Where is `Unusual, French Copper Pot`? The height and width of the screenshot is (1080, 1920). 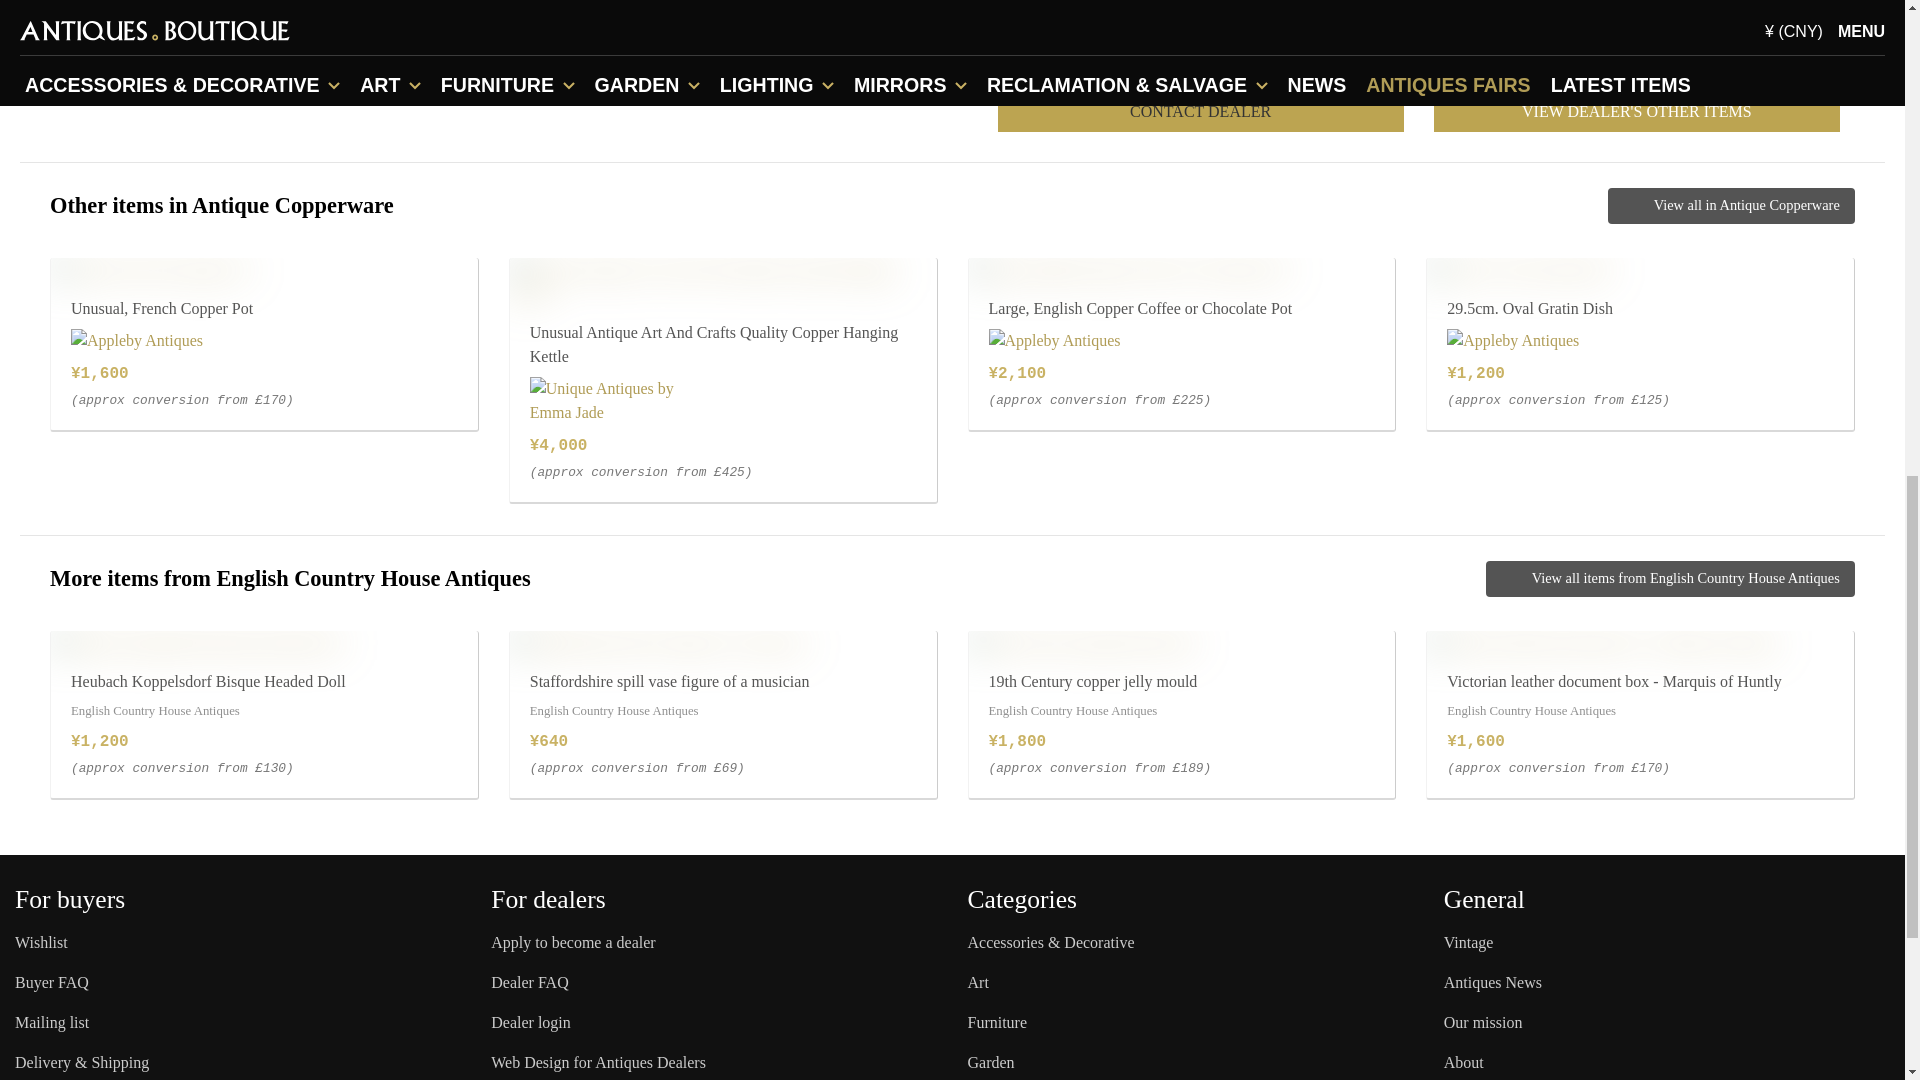
Unusual, French Copper Pot is located at coordinates (150, 270).